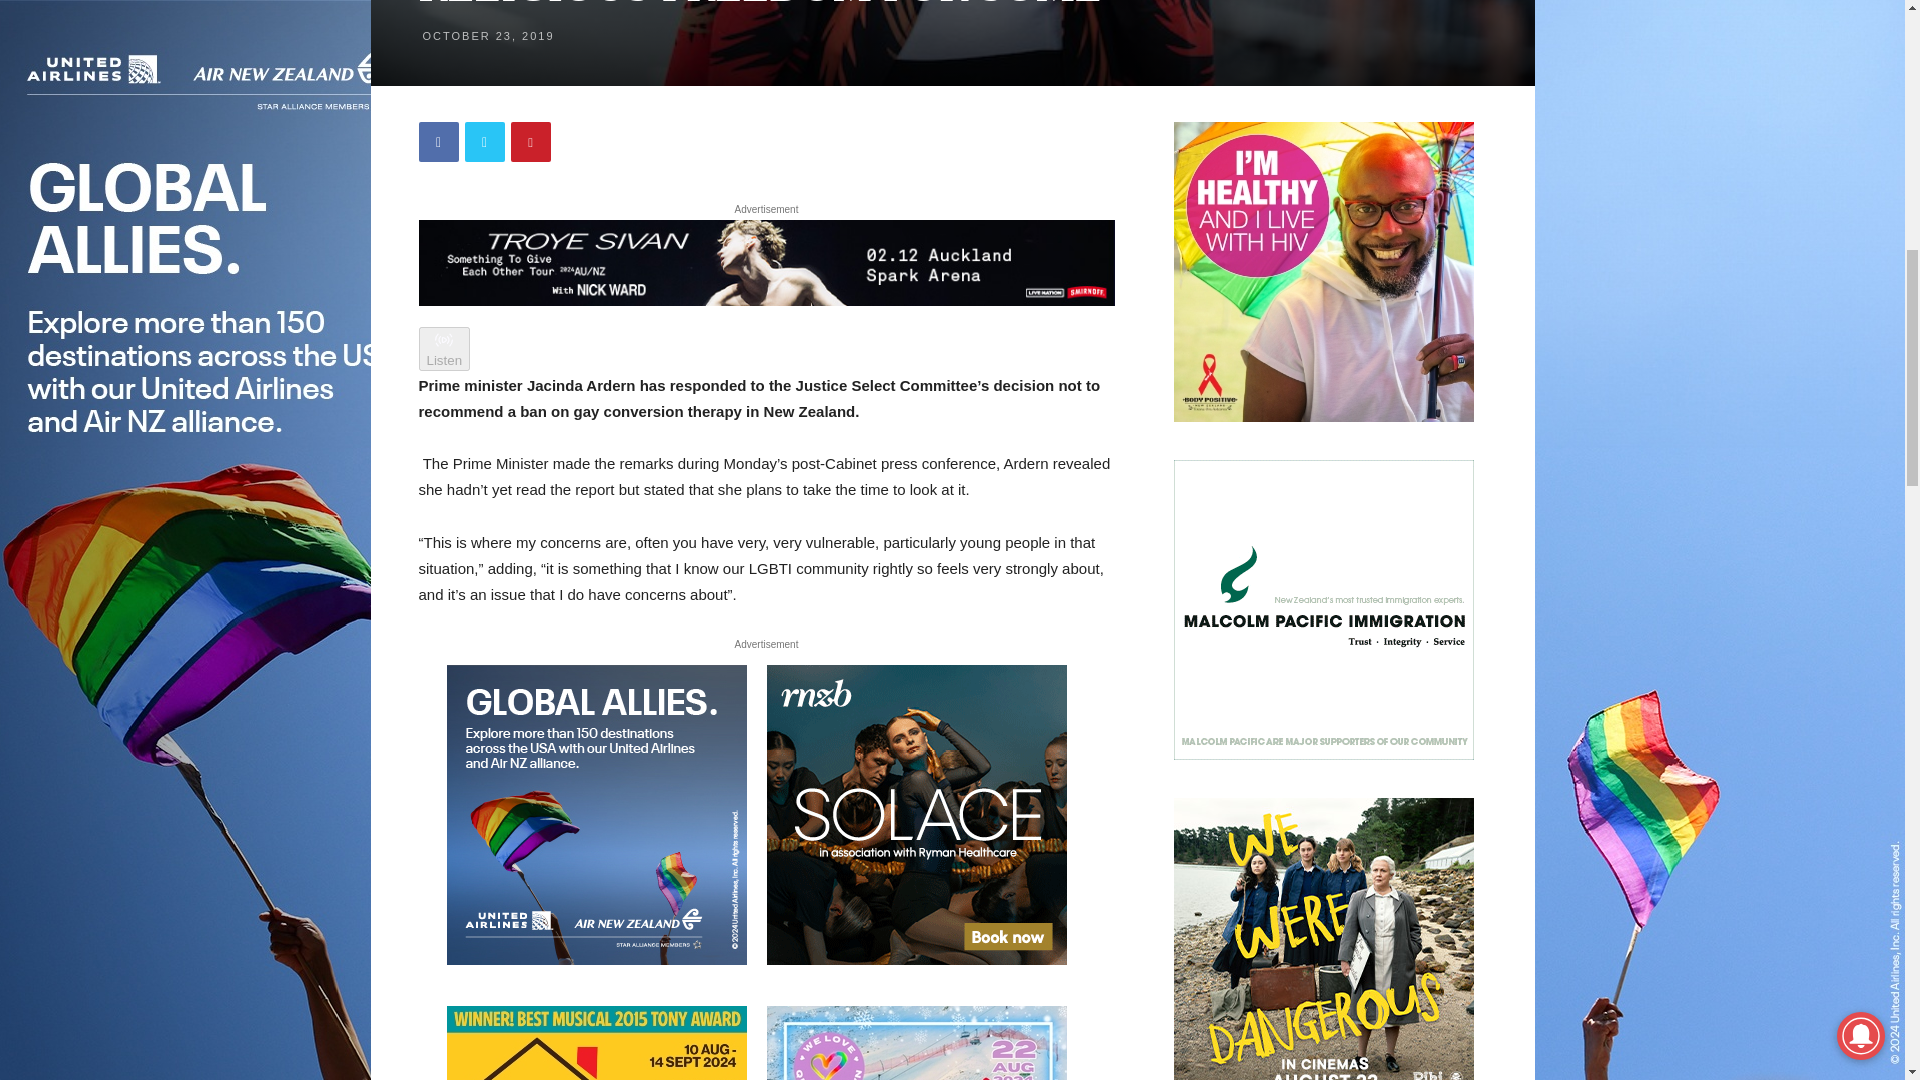  Describe the element at coordinates (530, 142) in the screenshot. I see `Pinterest` at that location.